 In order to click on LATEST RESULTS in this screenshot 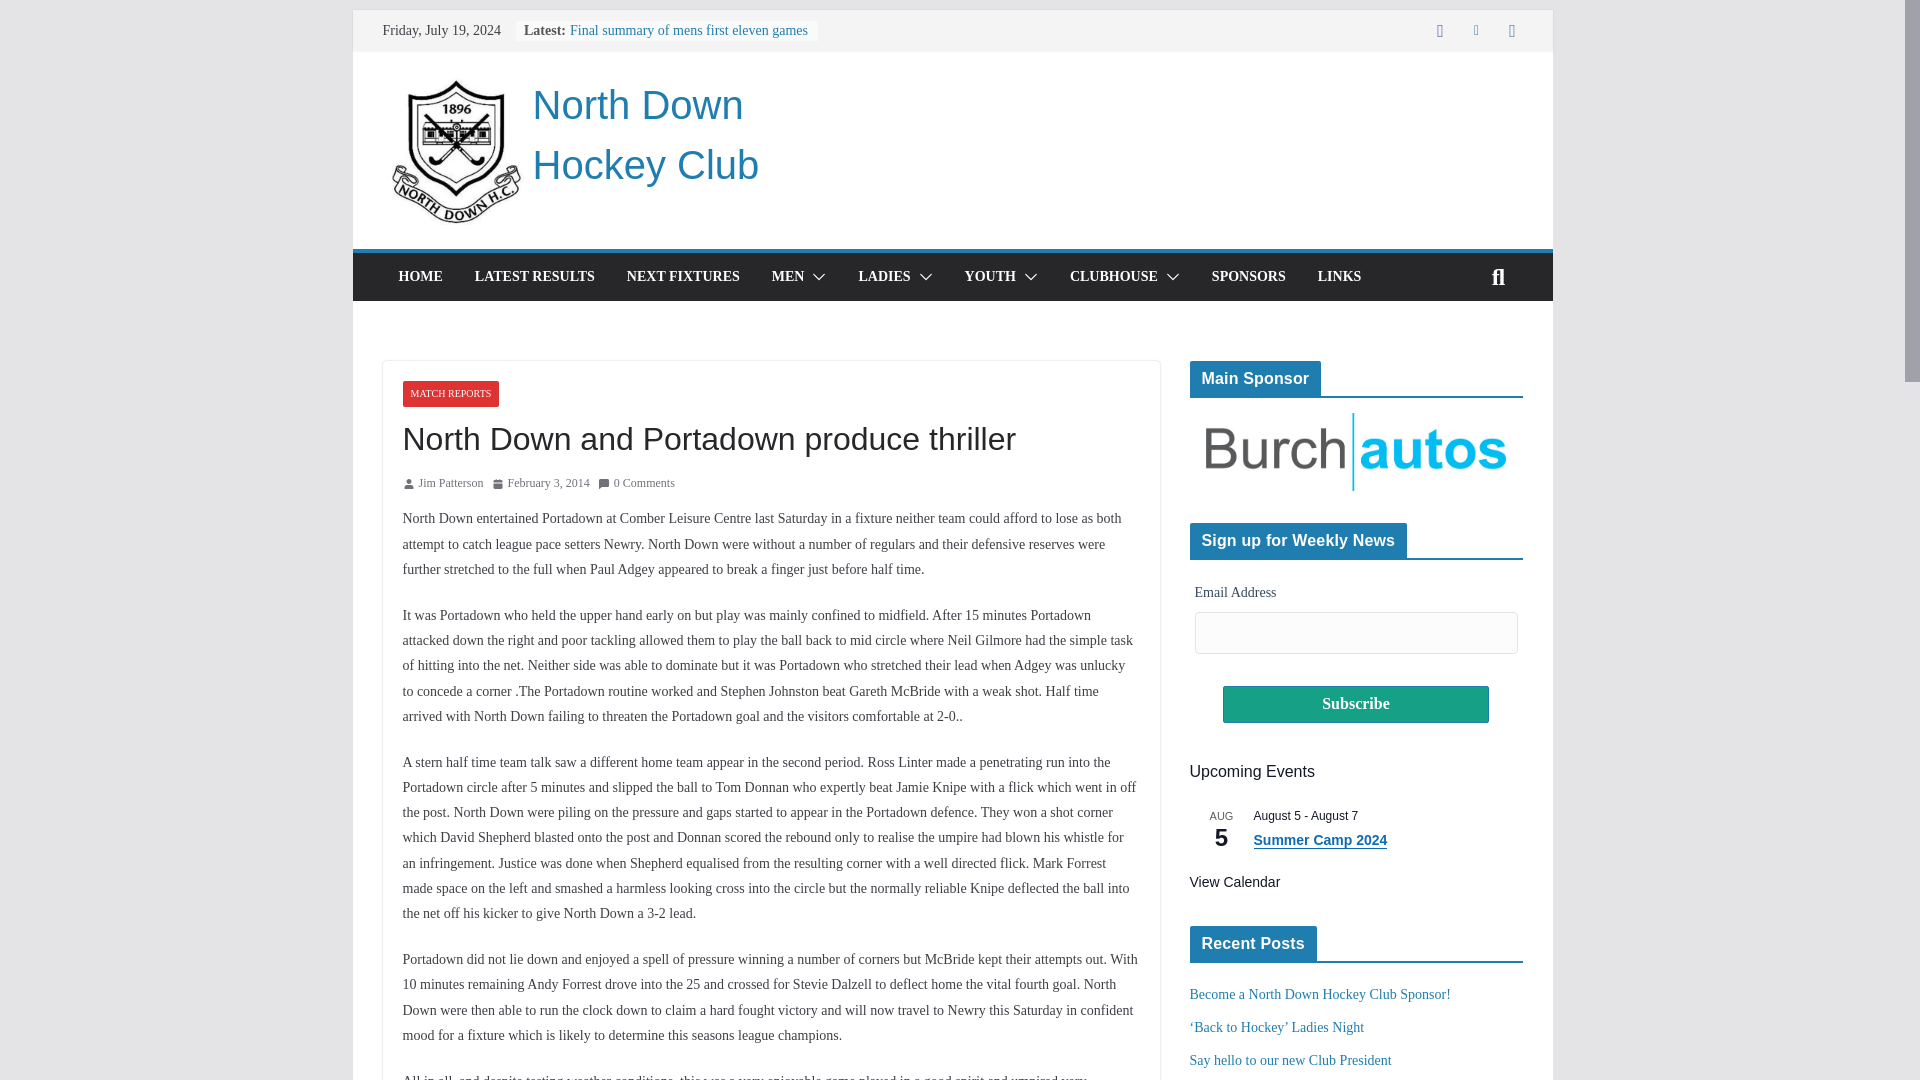, I will do `click(534, 276)`.